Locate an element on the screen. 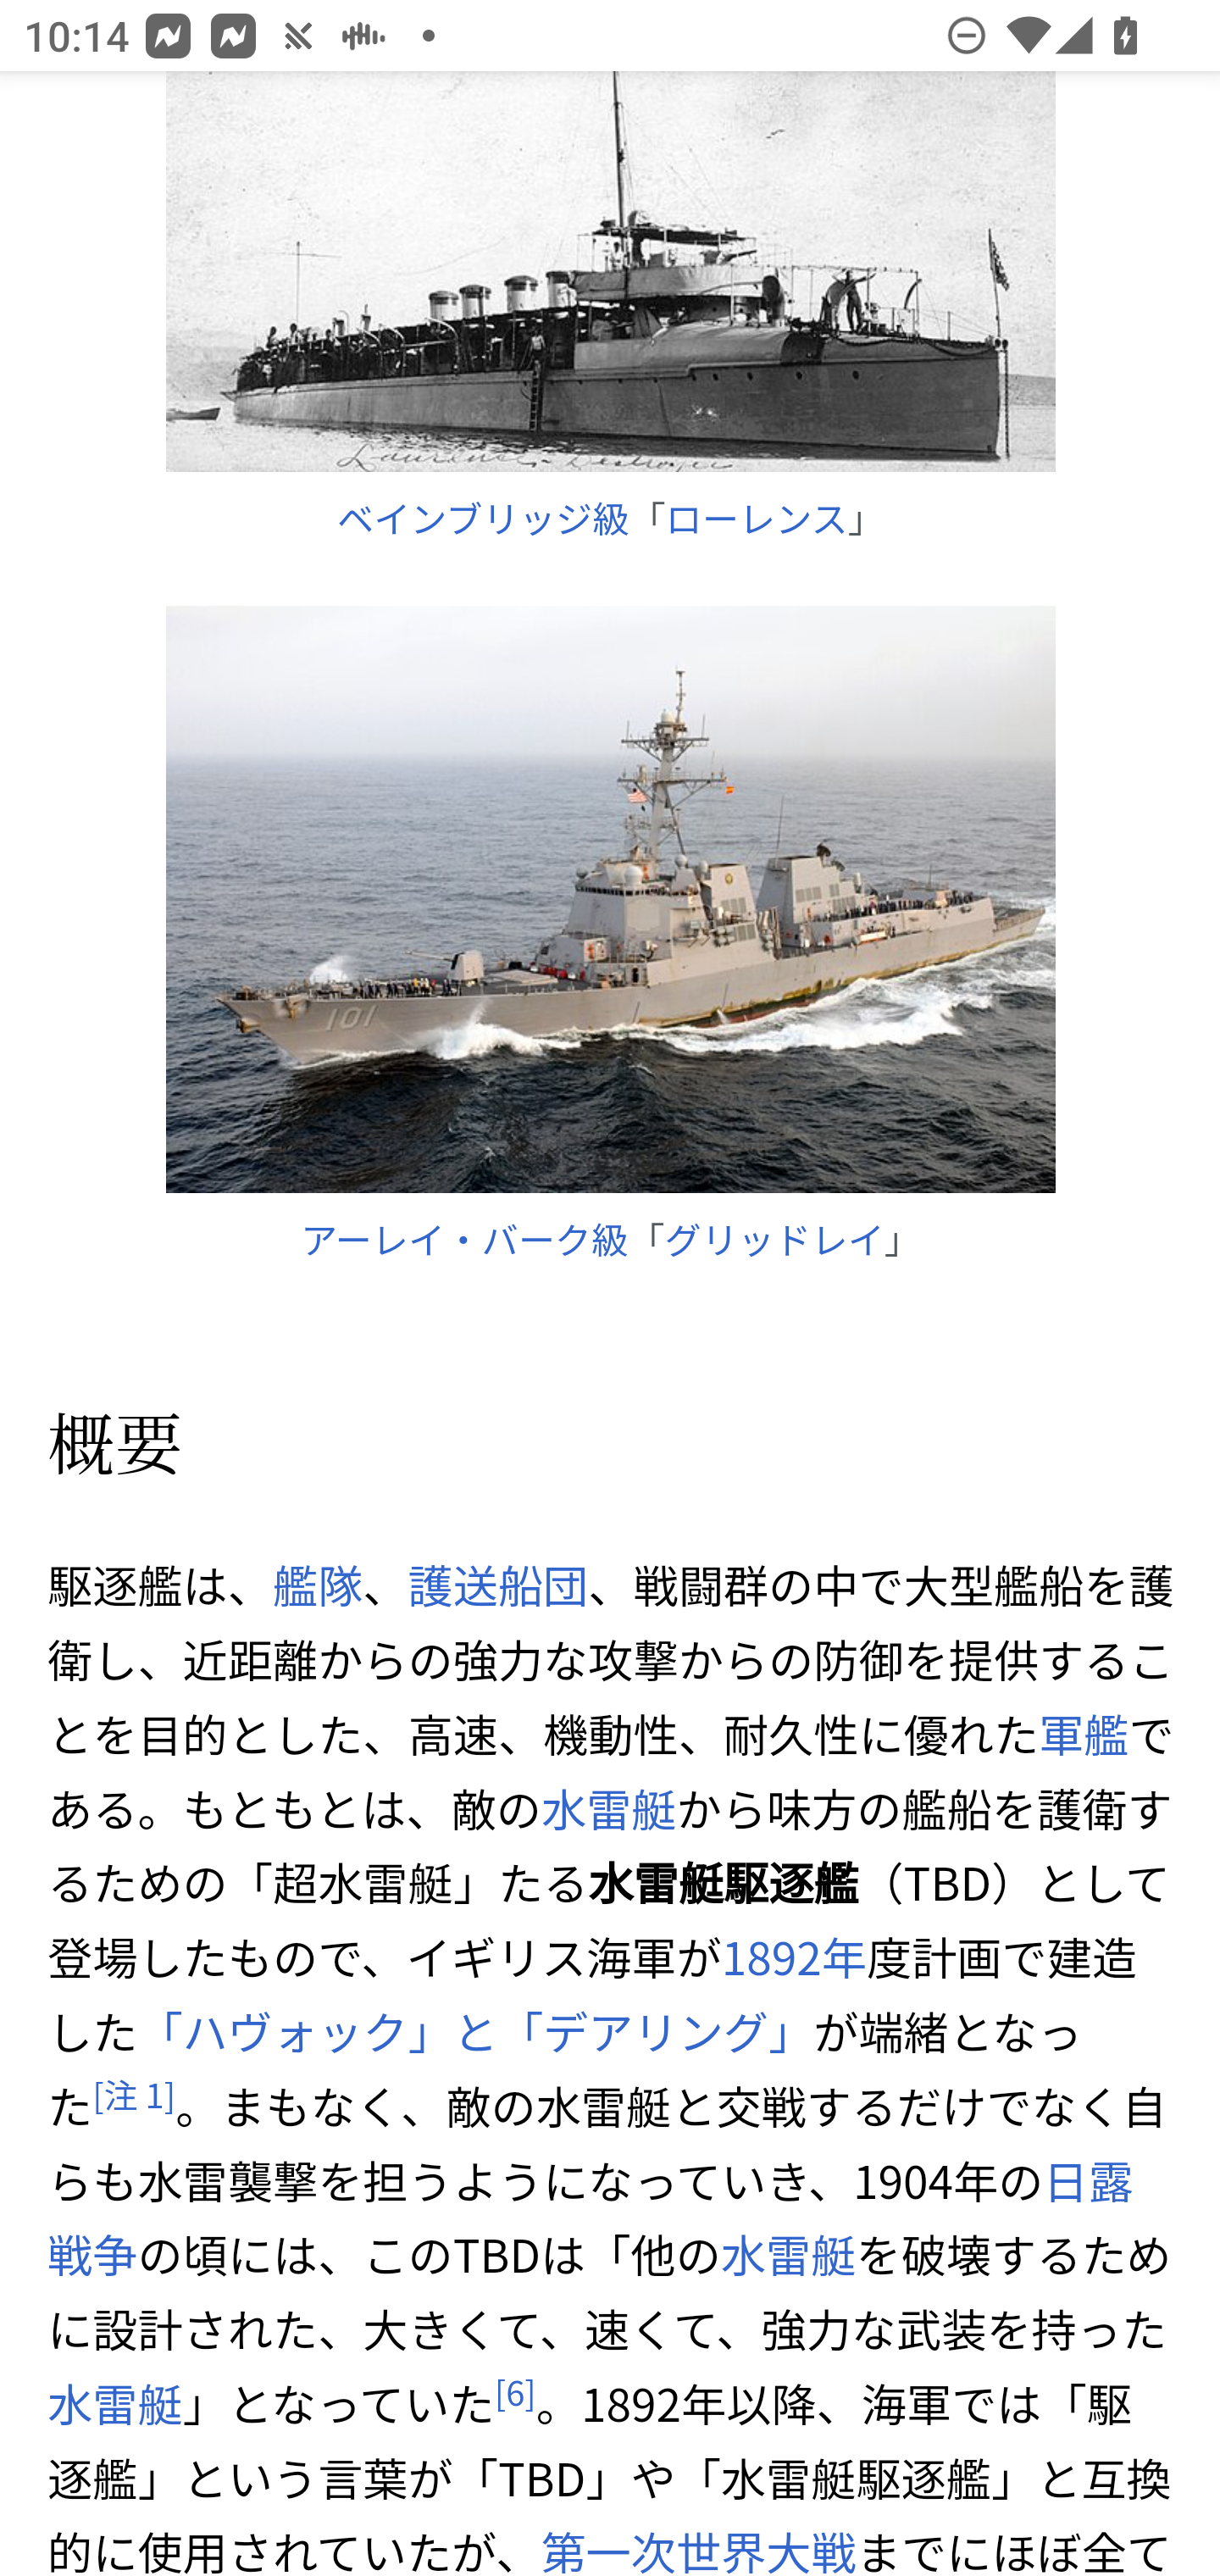  ベインブリッジ級 is located at coordinates (482, 517).